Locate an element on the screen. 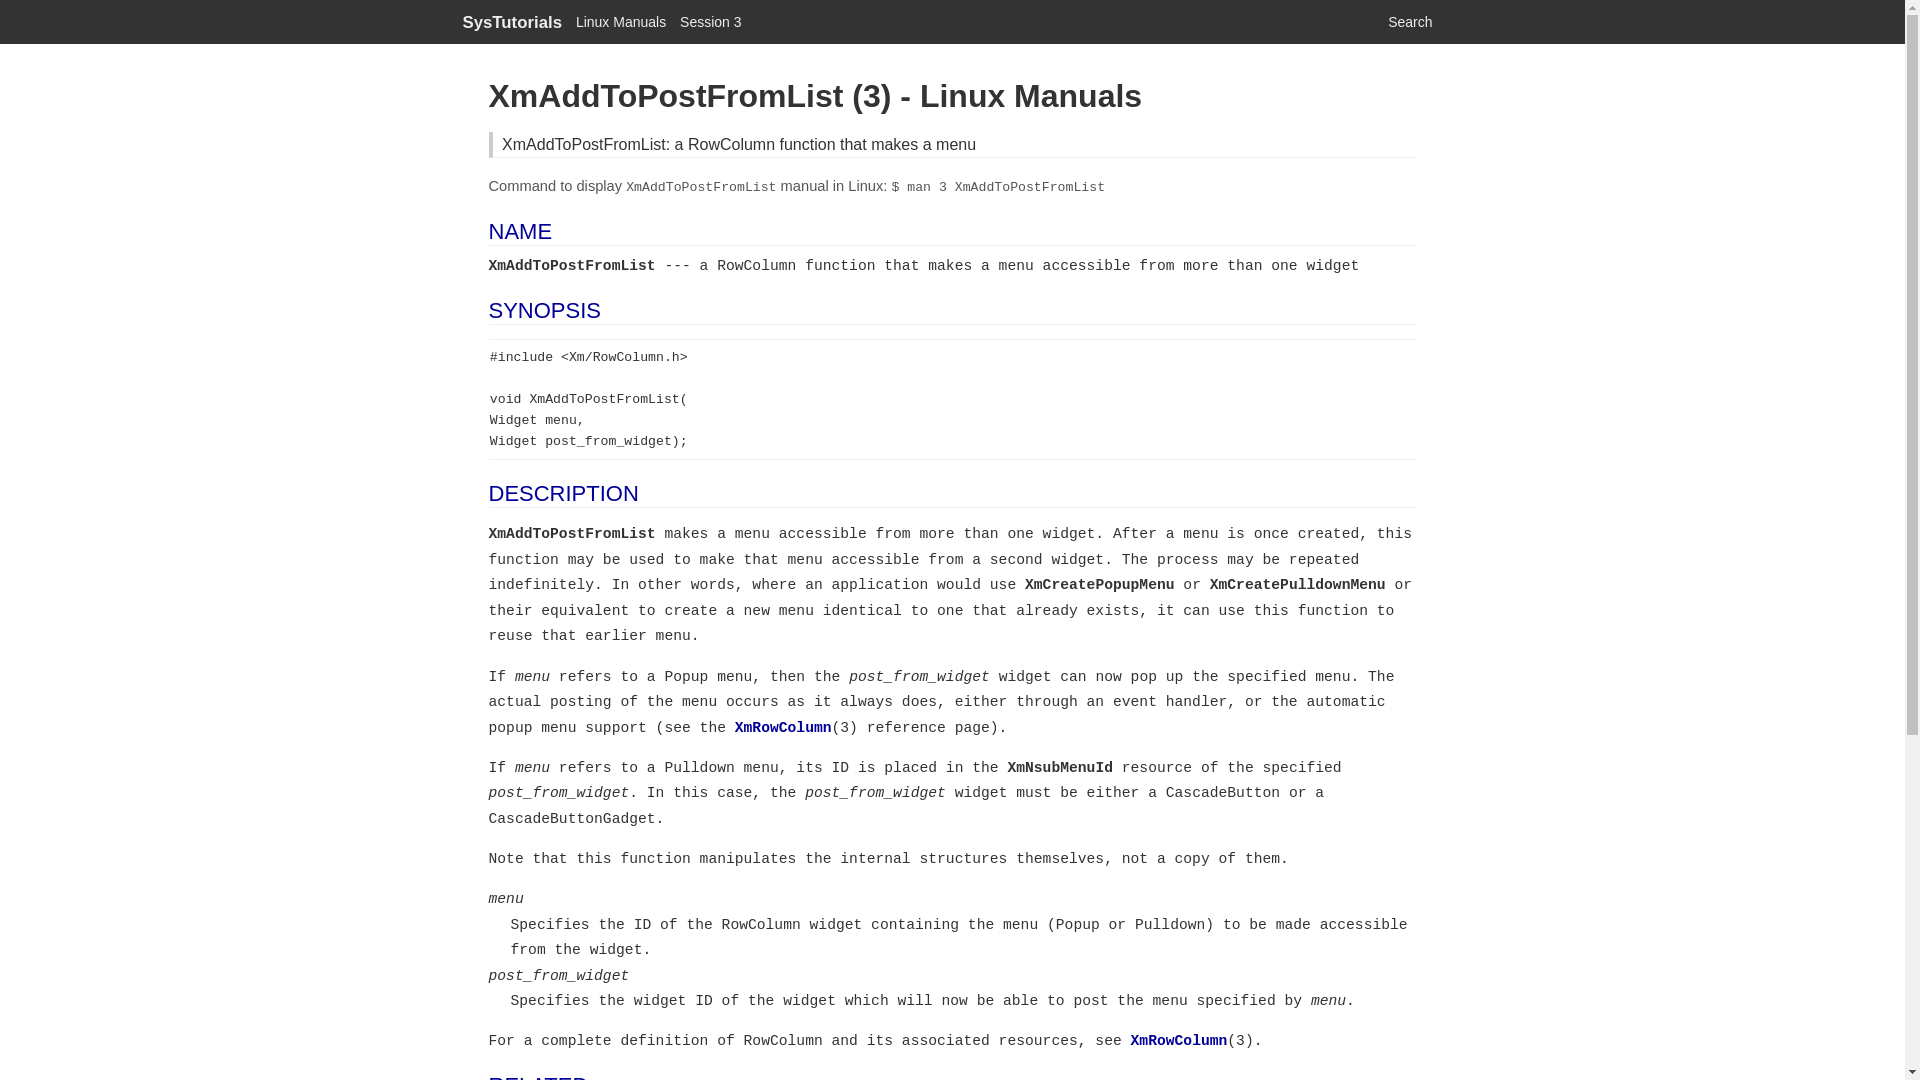  Session 3 is located at coordinates (710, 22).